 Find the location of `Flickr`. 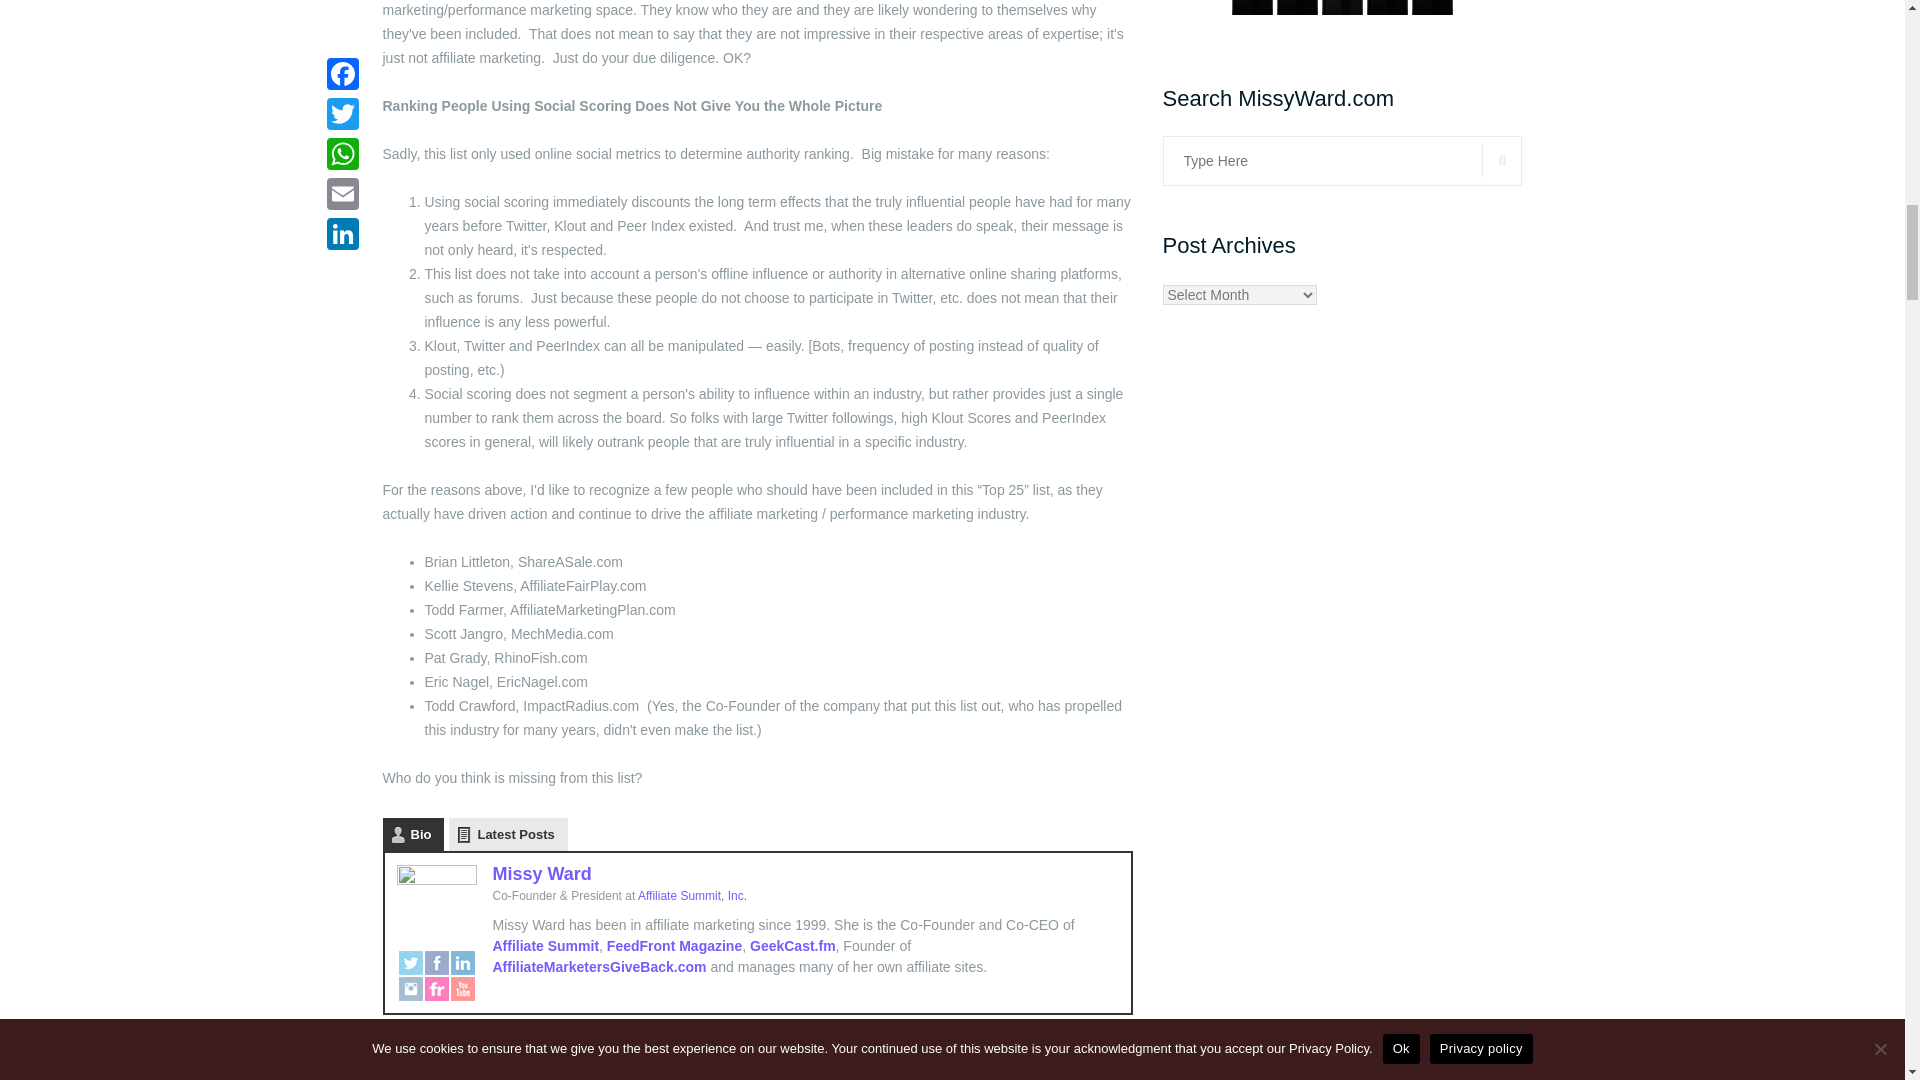

Flickr is located at coordinates (436, 988).